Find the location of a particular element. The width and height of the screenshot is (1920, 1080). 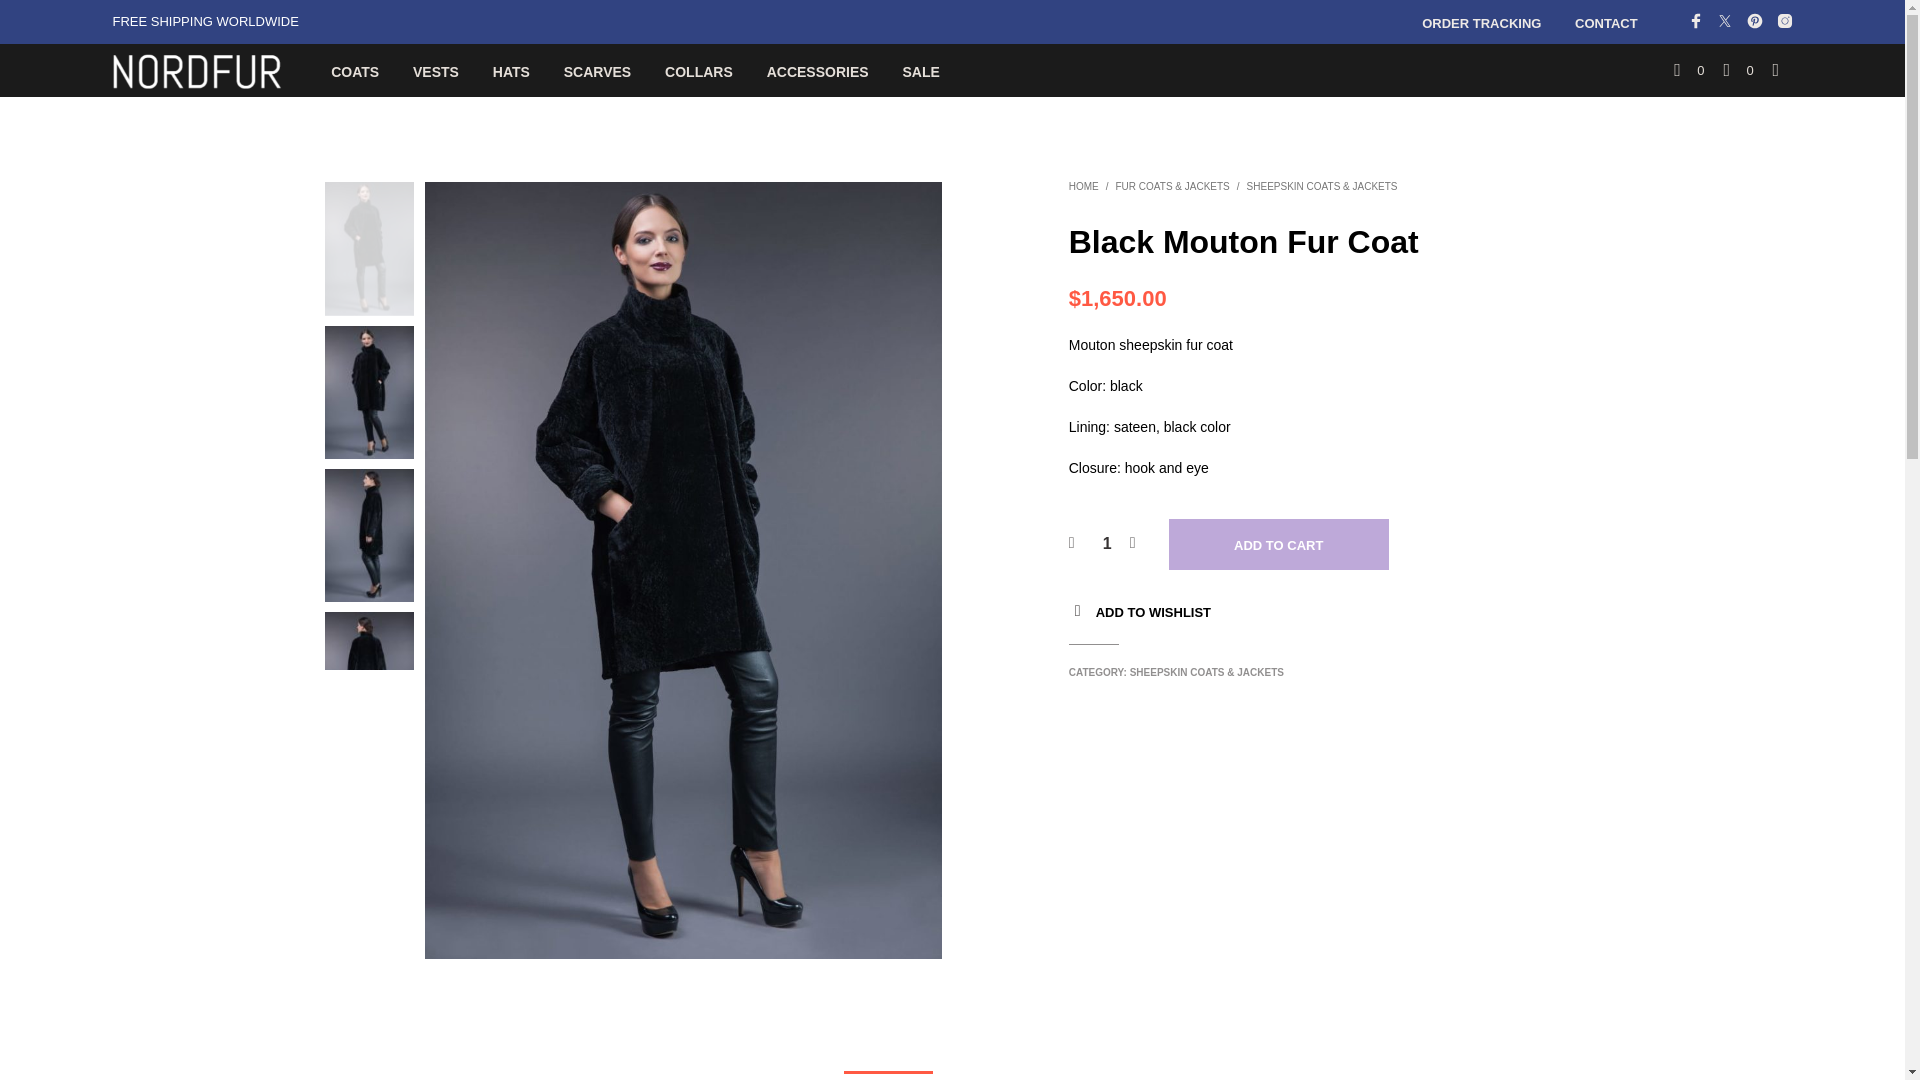

ADD TO WISHLIST is located at coordinates (1154, 612).